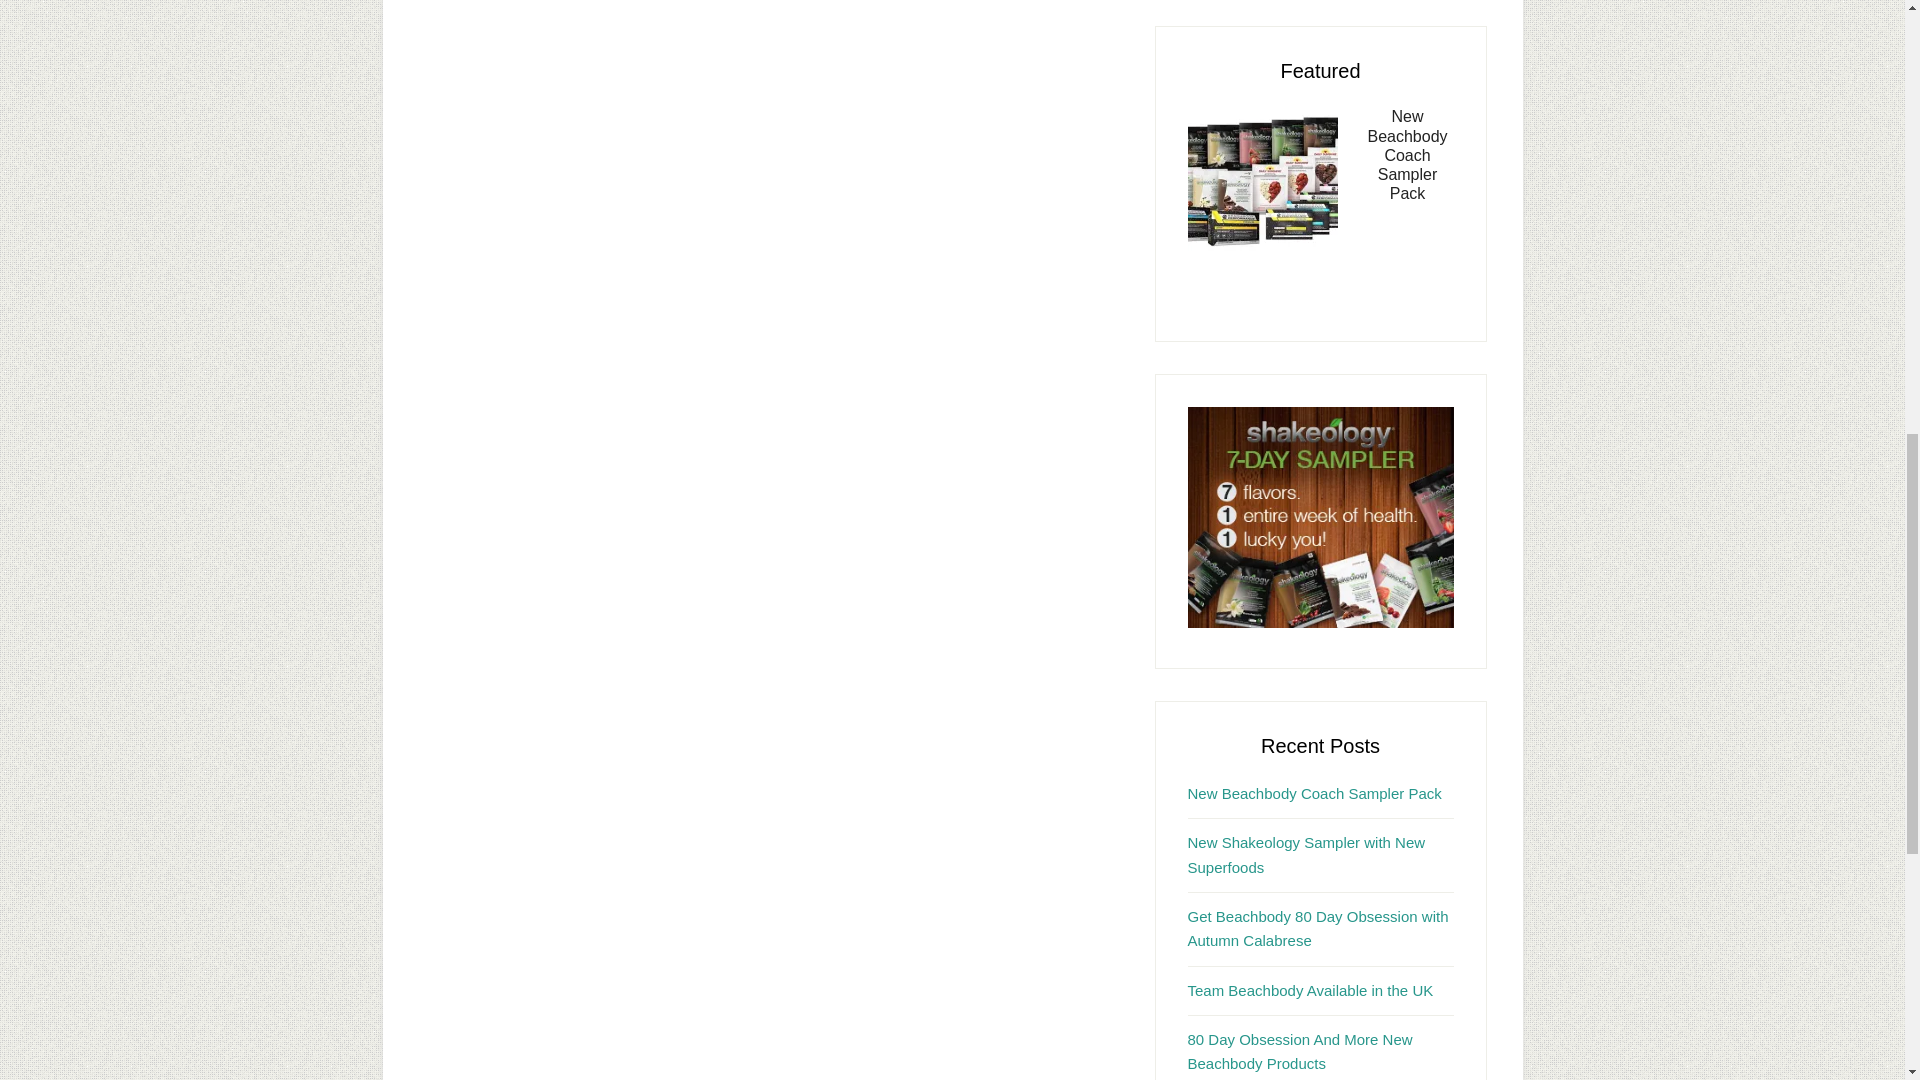 The height and width of the screenshot is (1080, 1920). I want to click on 80 Day Obsession And More New Beachbody Products, so click(1300, 1052).